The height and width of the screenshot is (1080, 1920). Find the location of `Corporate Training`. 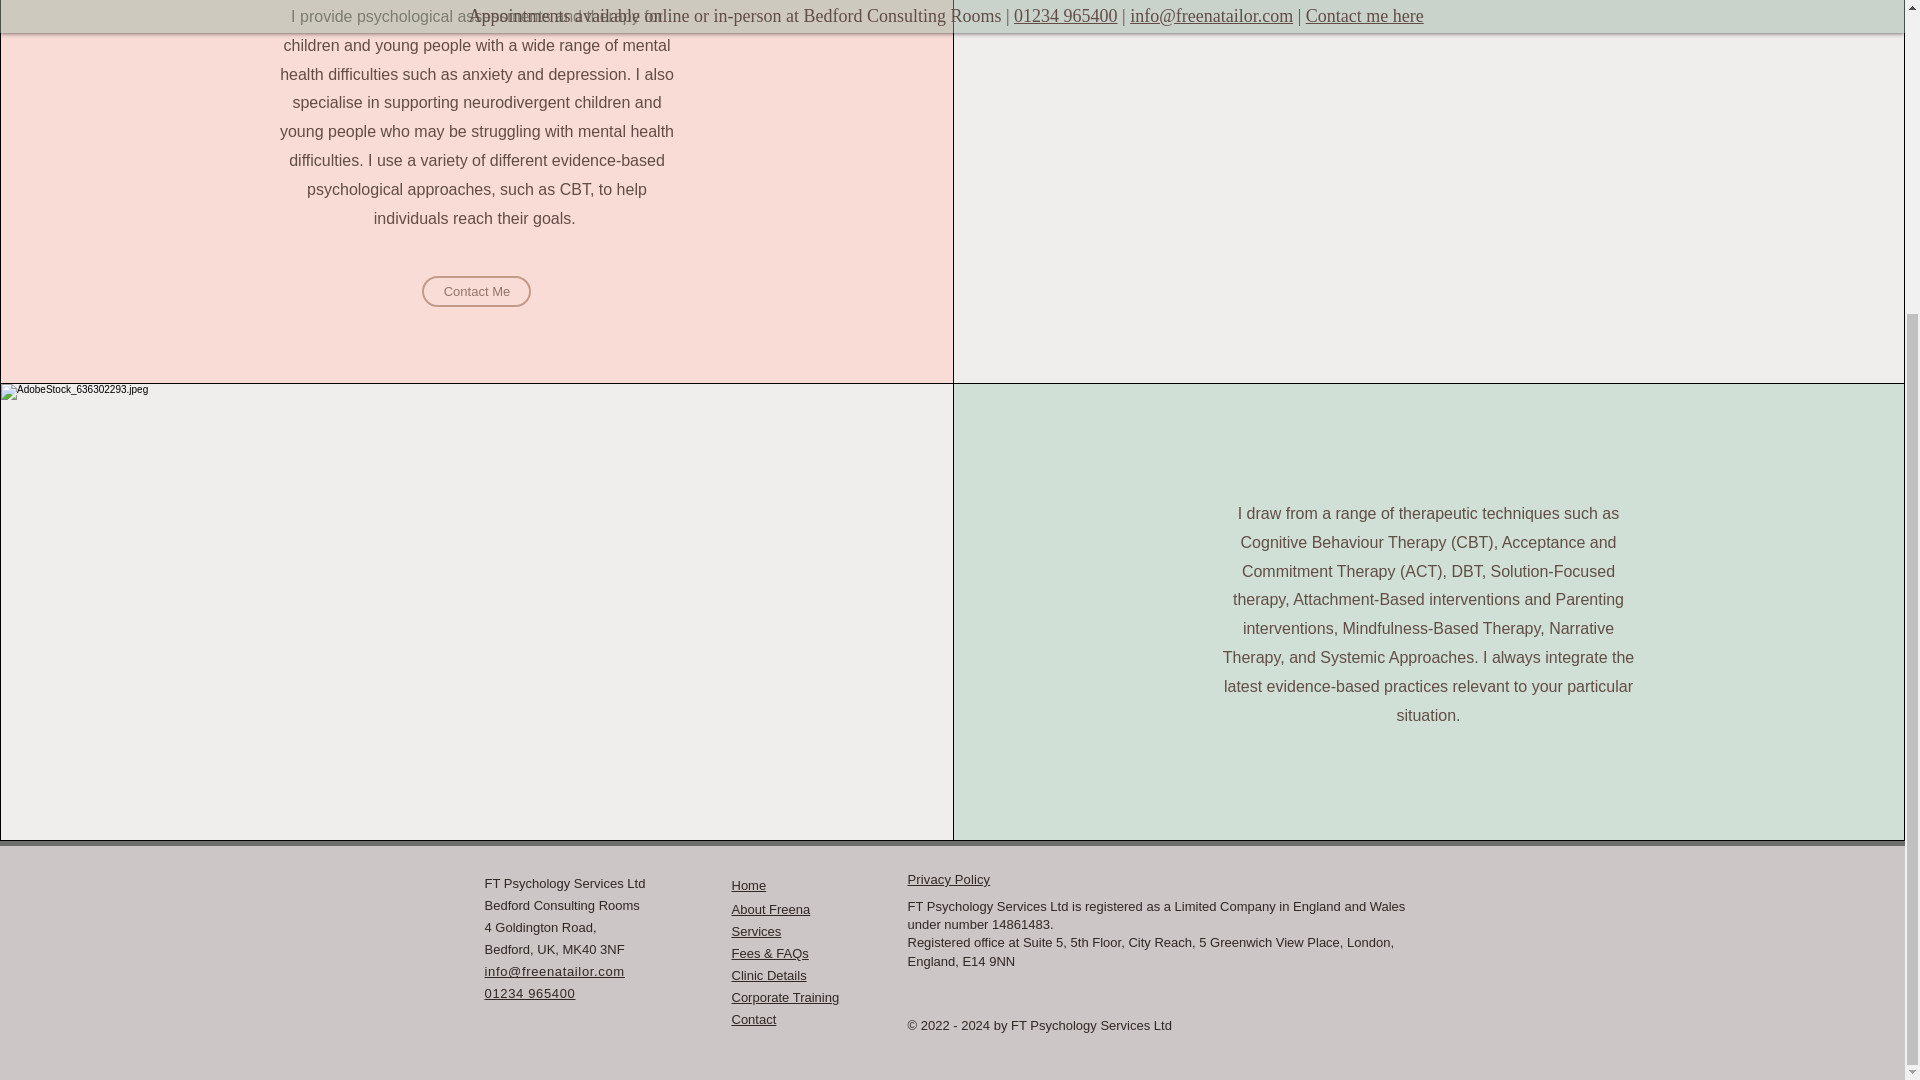

Corporate Training is located at coordinates (786, 998).